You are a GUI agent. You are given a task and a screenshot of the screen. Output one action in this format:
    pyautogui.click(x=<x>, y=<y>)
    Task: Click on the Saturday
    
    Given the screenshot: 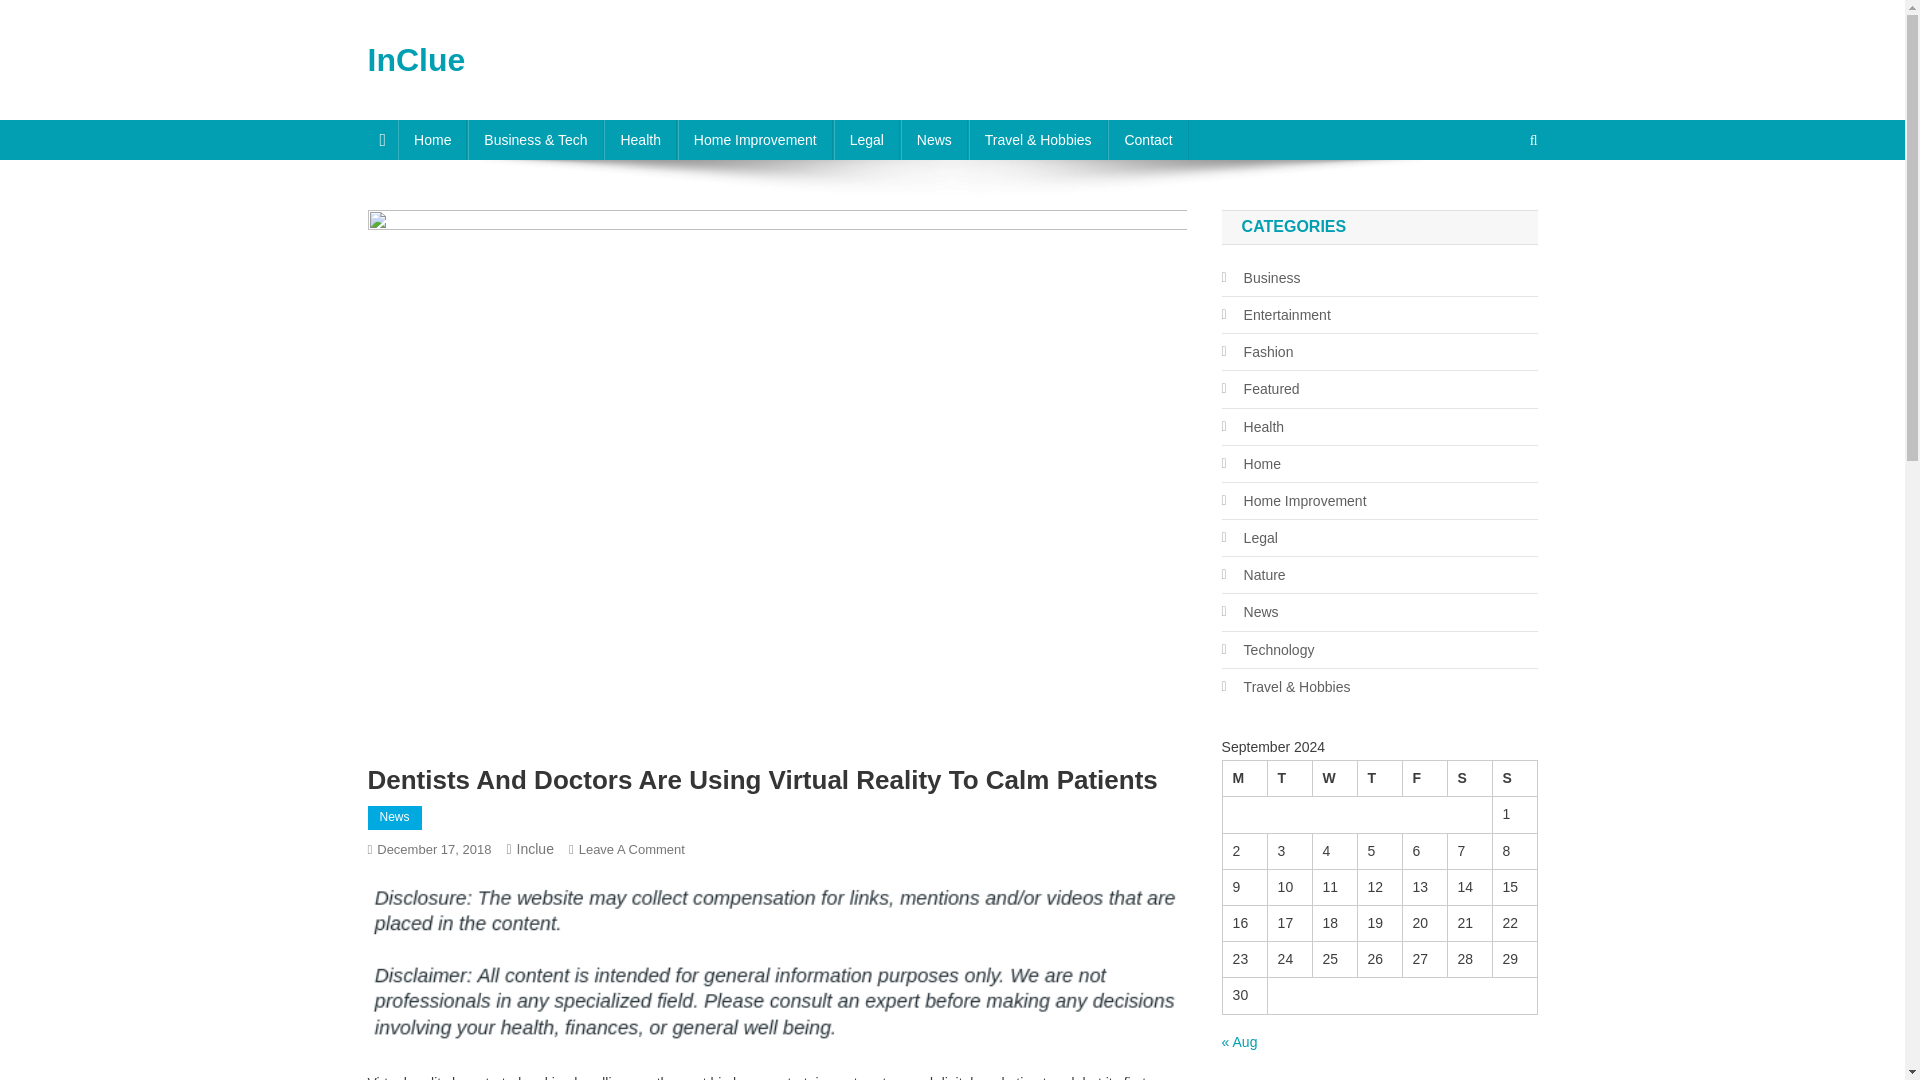 What is the action you would take?
    pyautogui.click(x=1469, y=779)
    